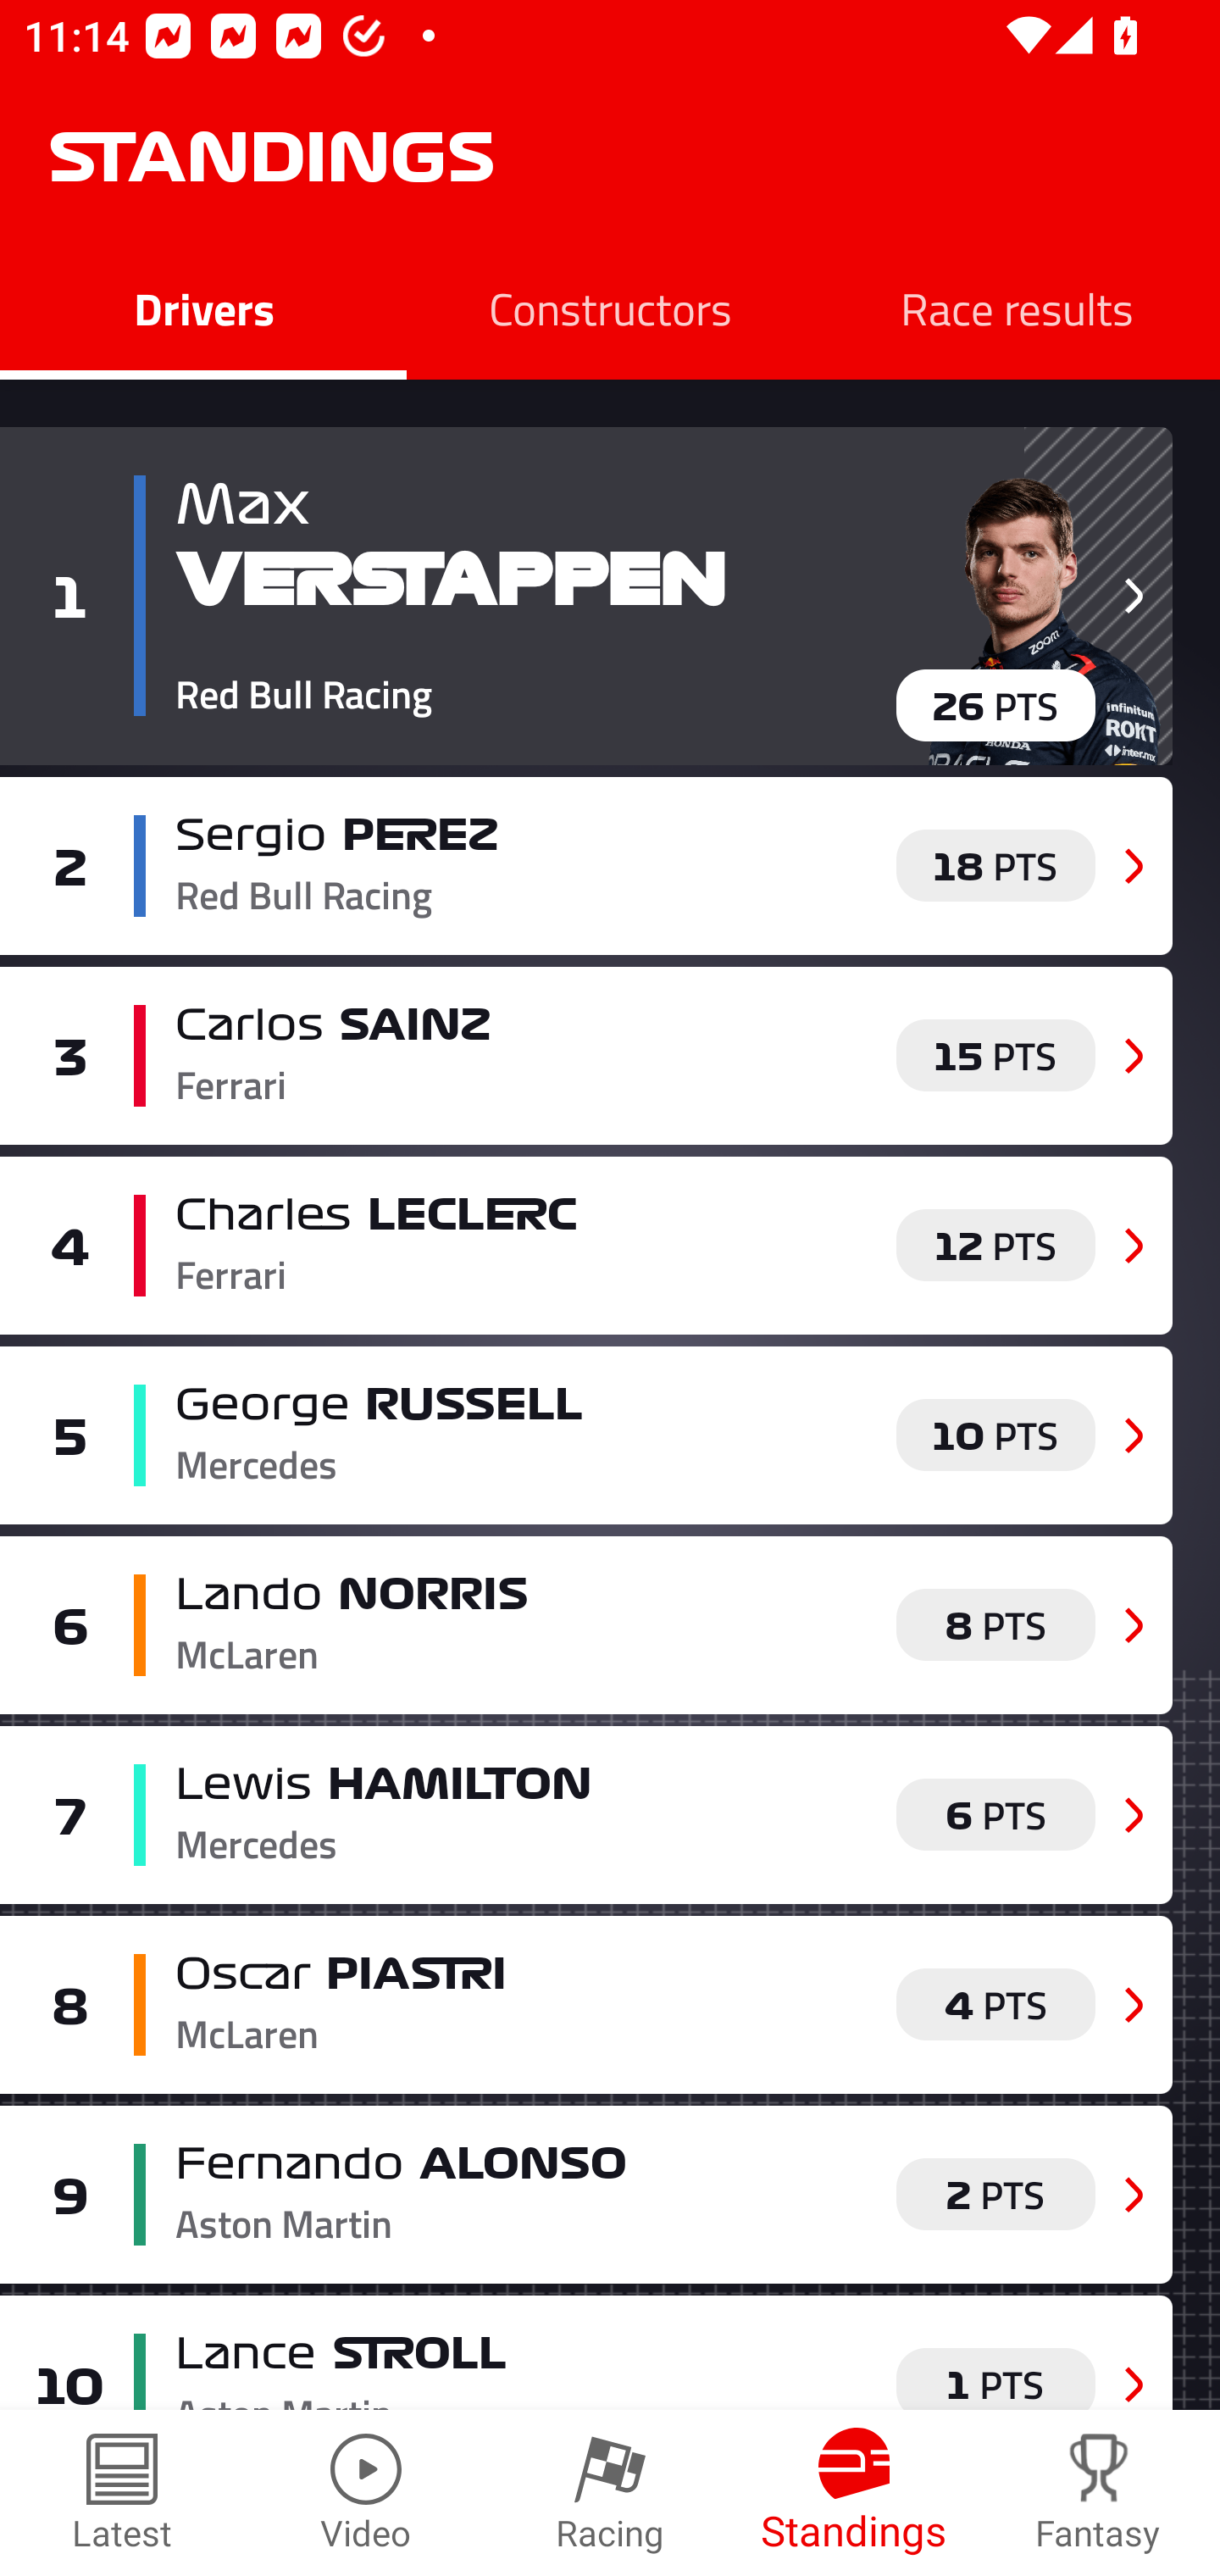  What do you see at coordinates (586, 1814) in the screenshot?
I see `7 Lewis HAMILTON Mercedes 6 PTS` at bounding box center [586, 1814].